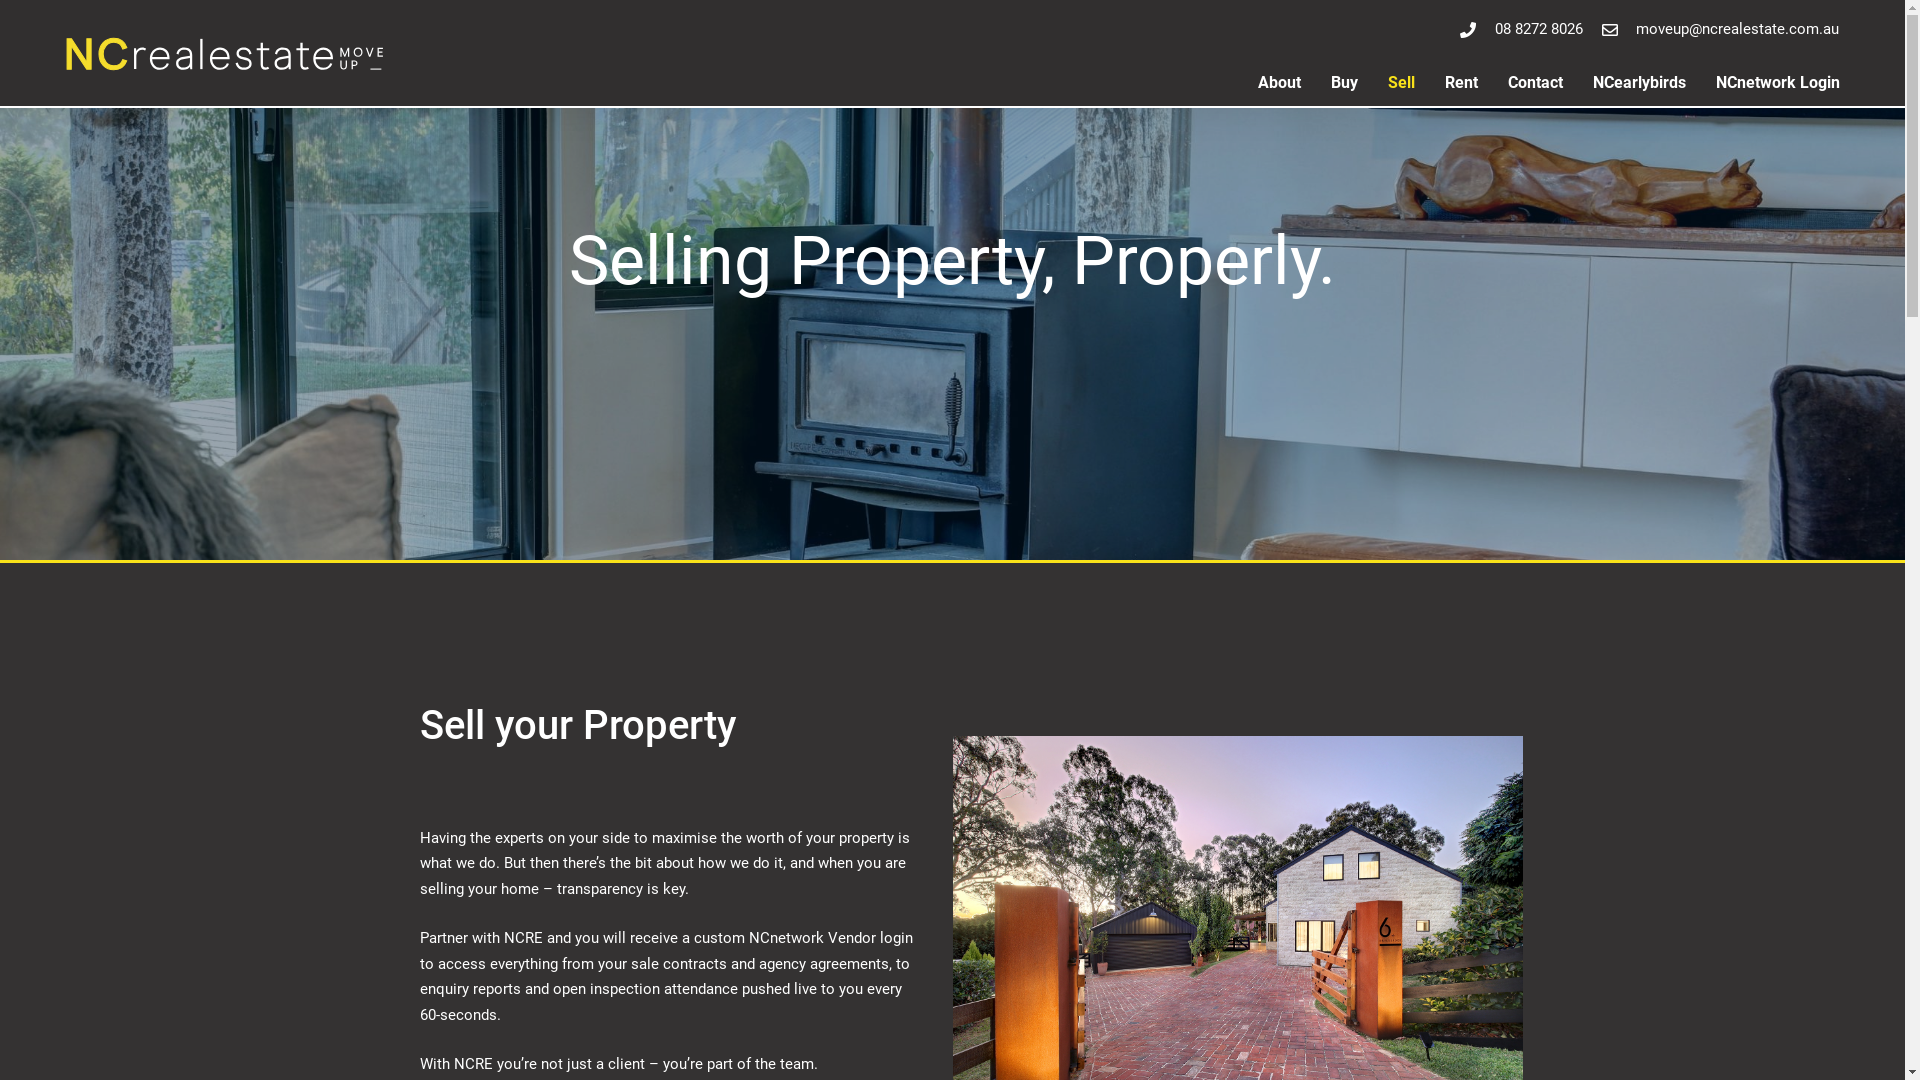 The width and height of the screenshot is (1920, 1080). Describe the element at coordinates (225, 54) in the screenshot. I see `NCRE_Logo_WebHeader_320` at that location.